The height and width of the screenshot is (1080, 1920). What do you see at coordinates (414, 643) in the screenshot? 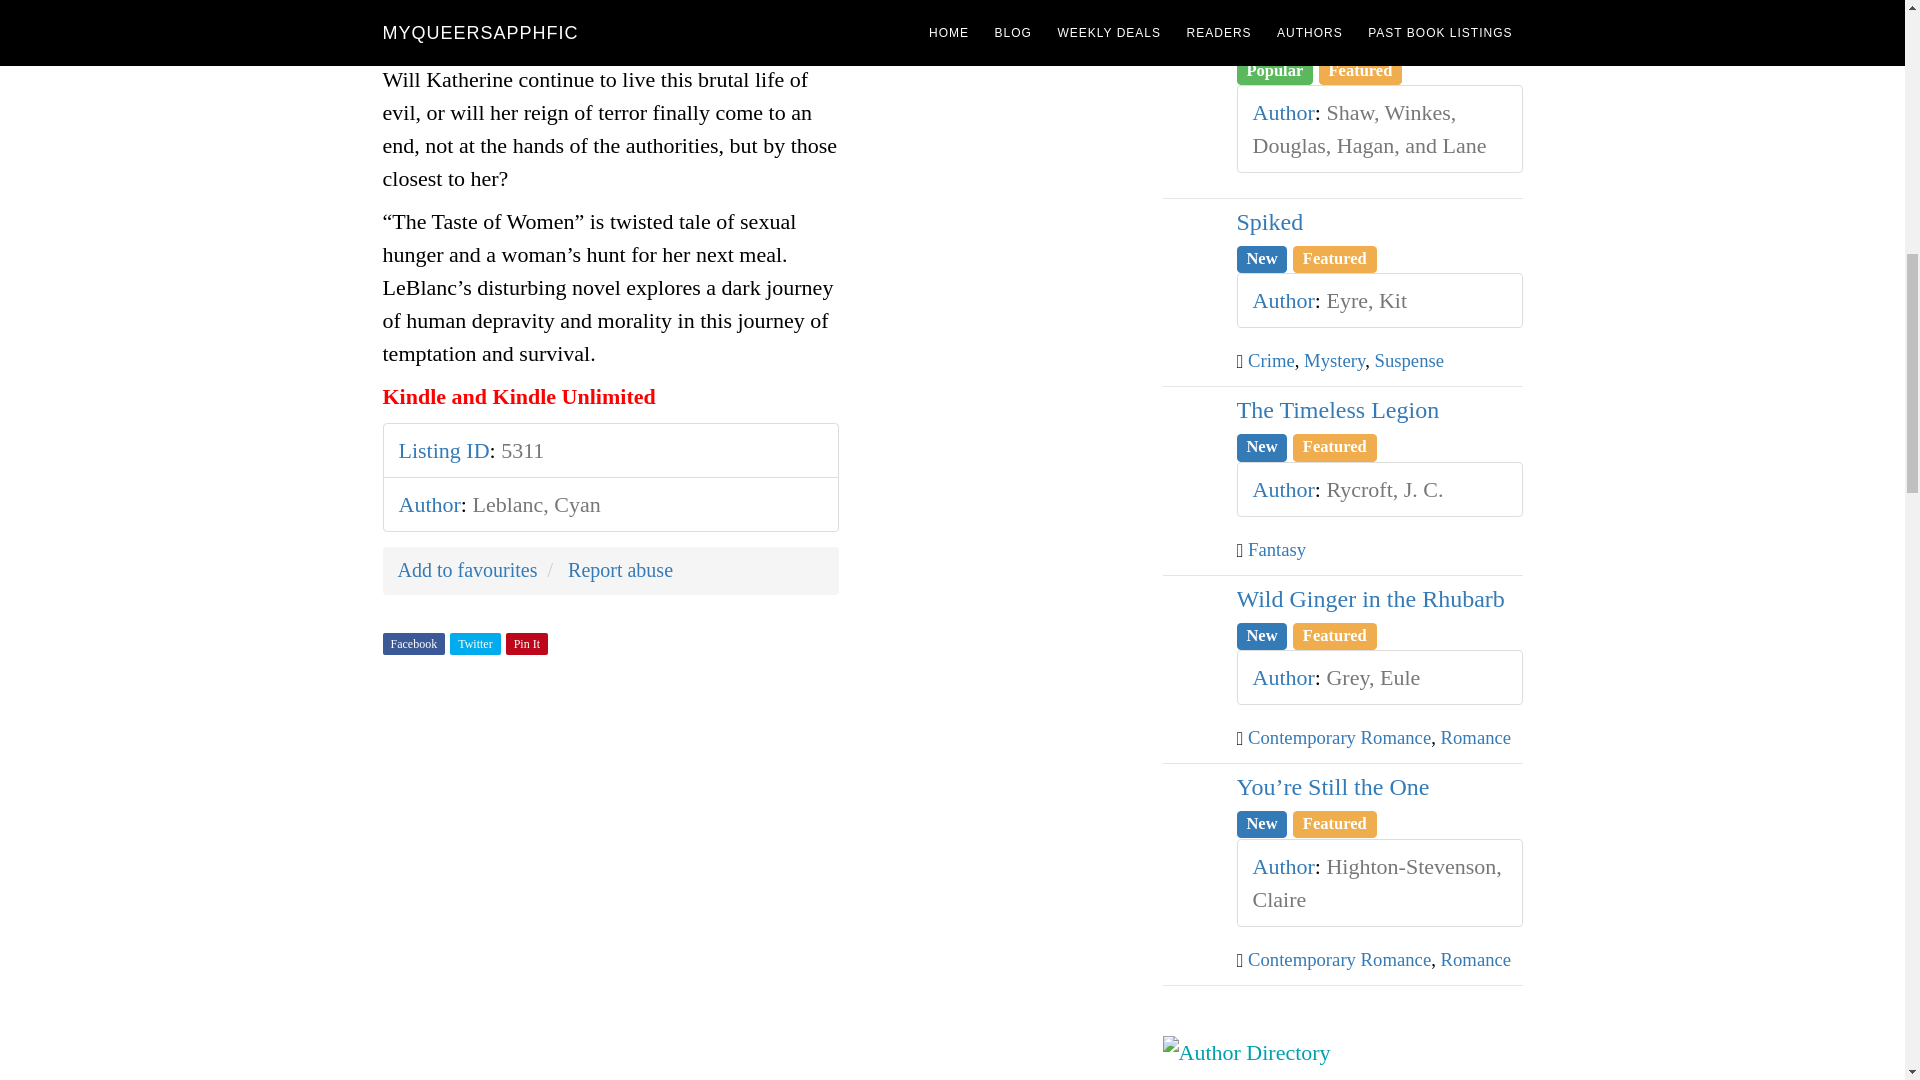
I see `Facebook` at bounding box center [414, 643].